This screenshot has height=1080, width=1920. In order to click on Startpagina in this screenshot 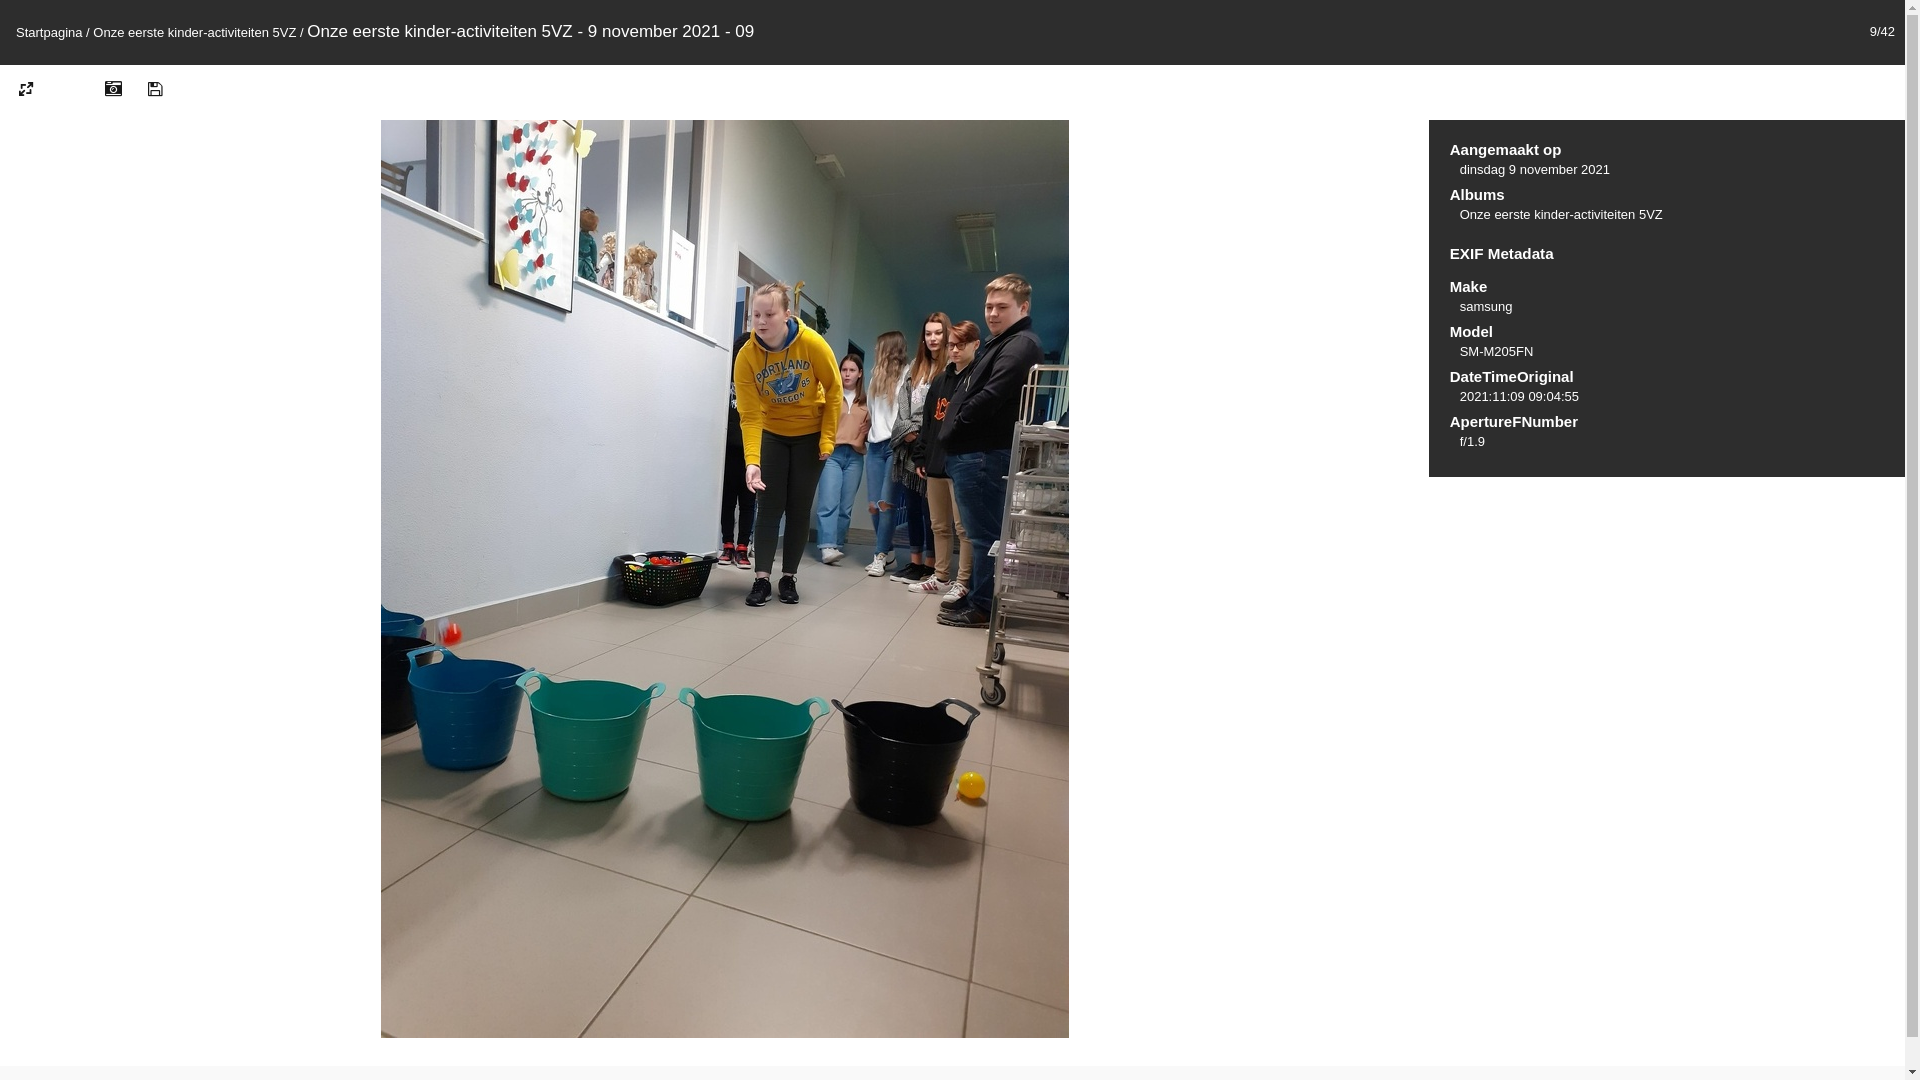, I will do `click(50, 32)`.